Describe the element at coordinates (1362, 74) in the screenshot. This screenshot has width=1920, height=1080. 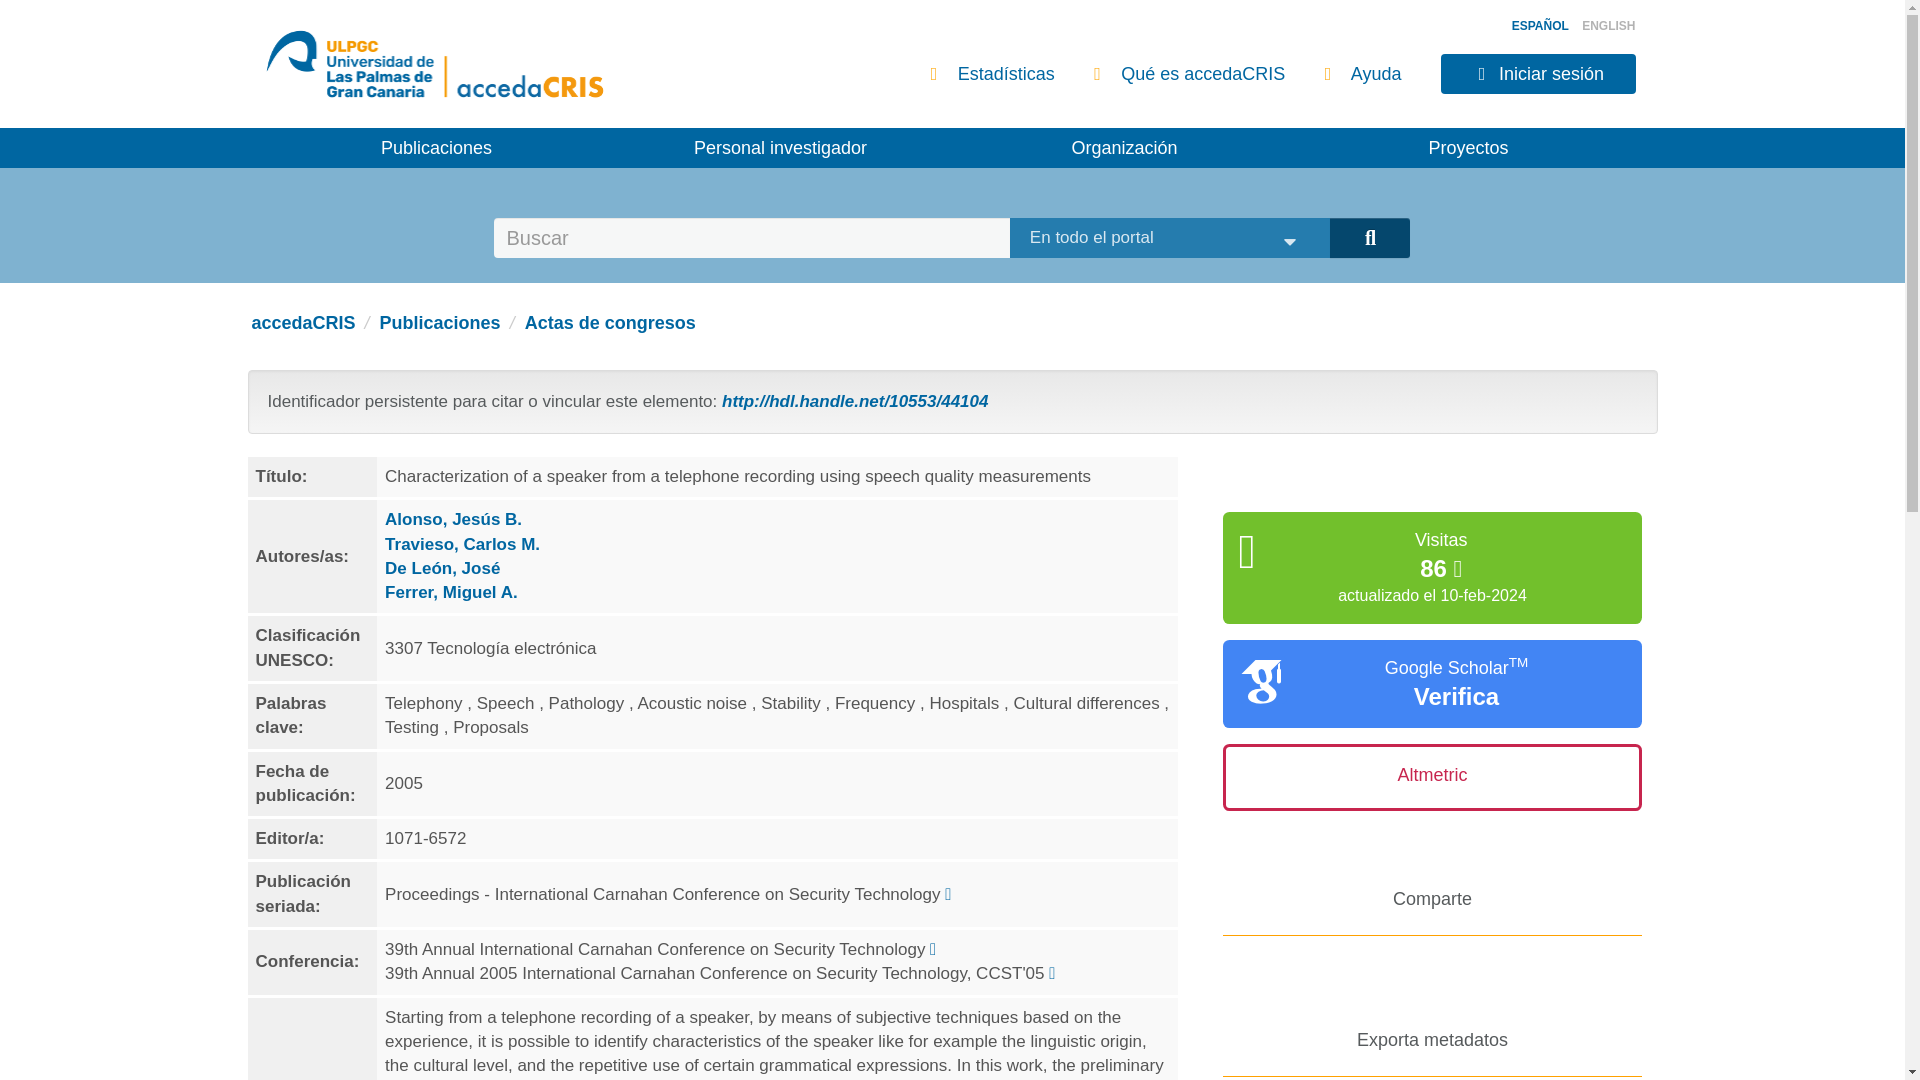
I see `Ayuda` at that location.